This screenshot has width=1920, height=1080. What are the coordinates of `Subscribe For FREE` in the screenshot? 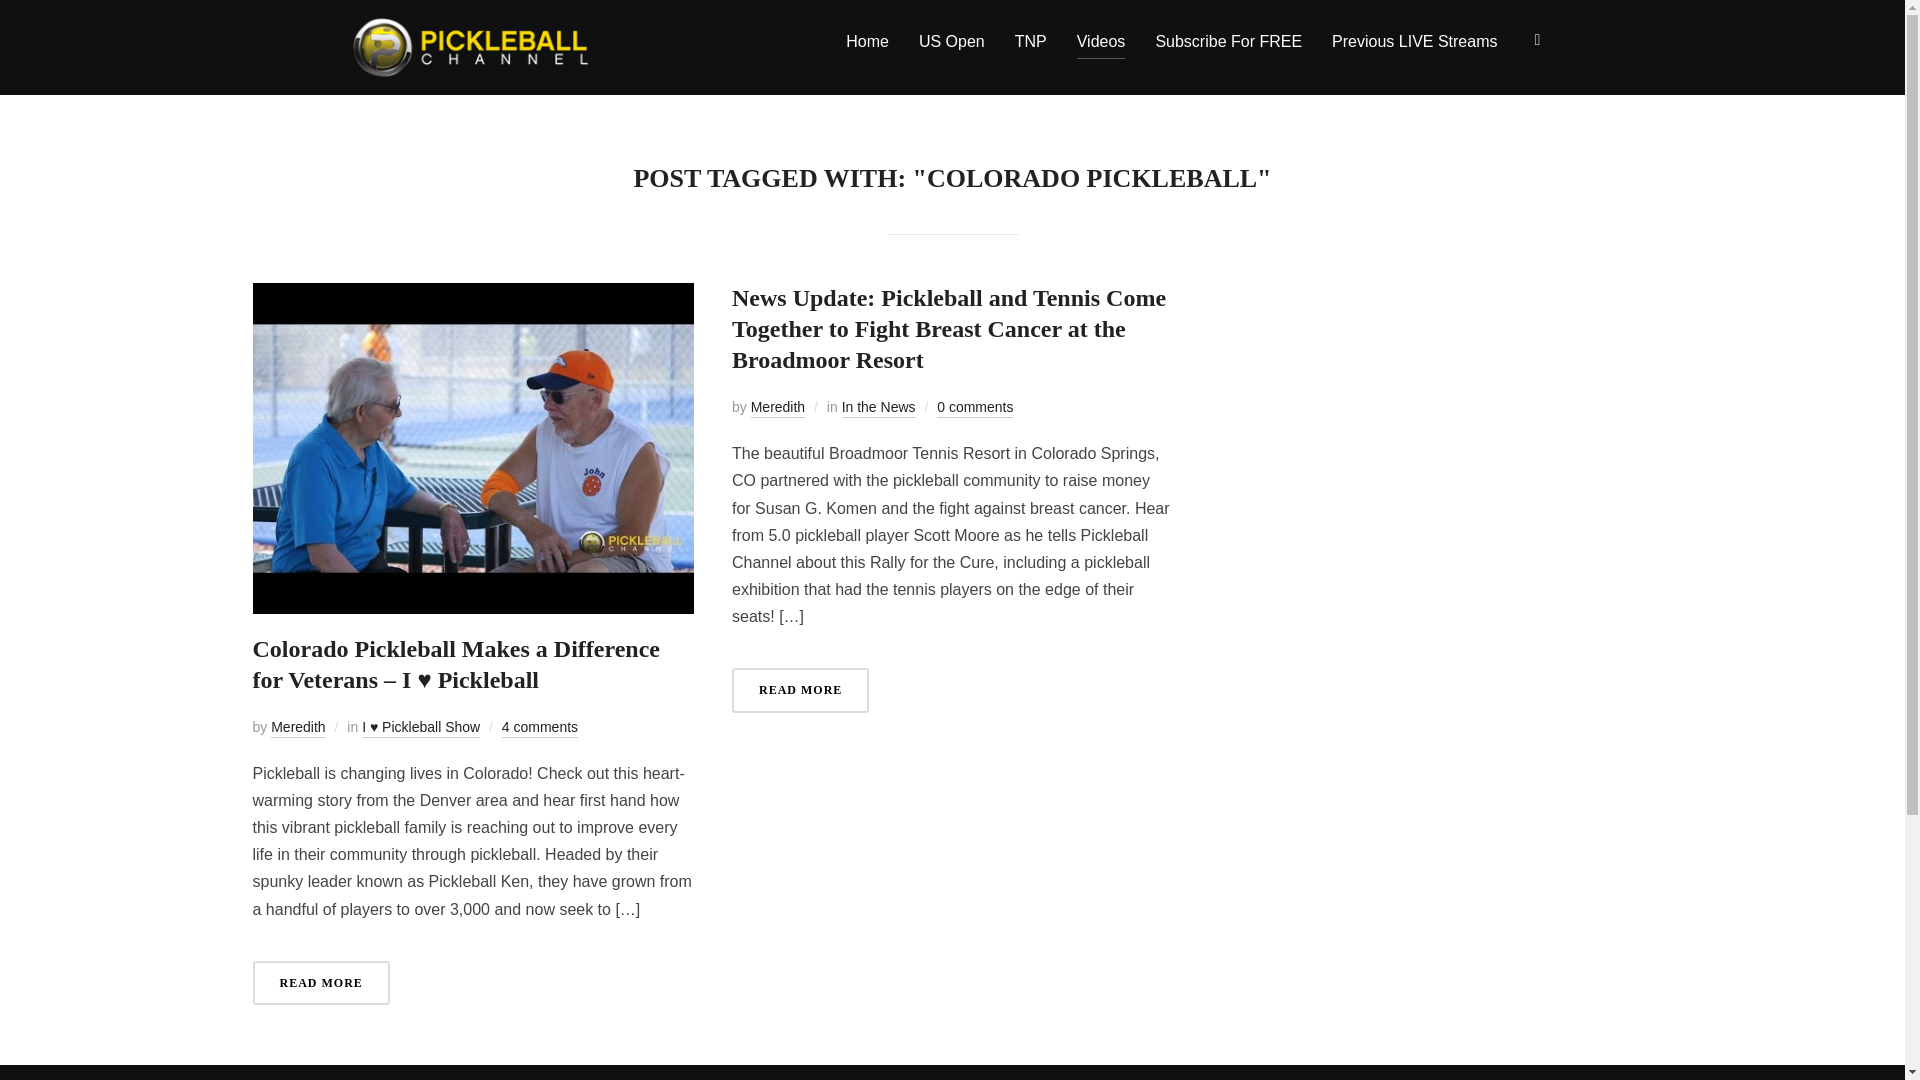 It's located at (1228, 40).